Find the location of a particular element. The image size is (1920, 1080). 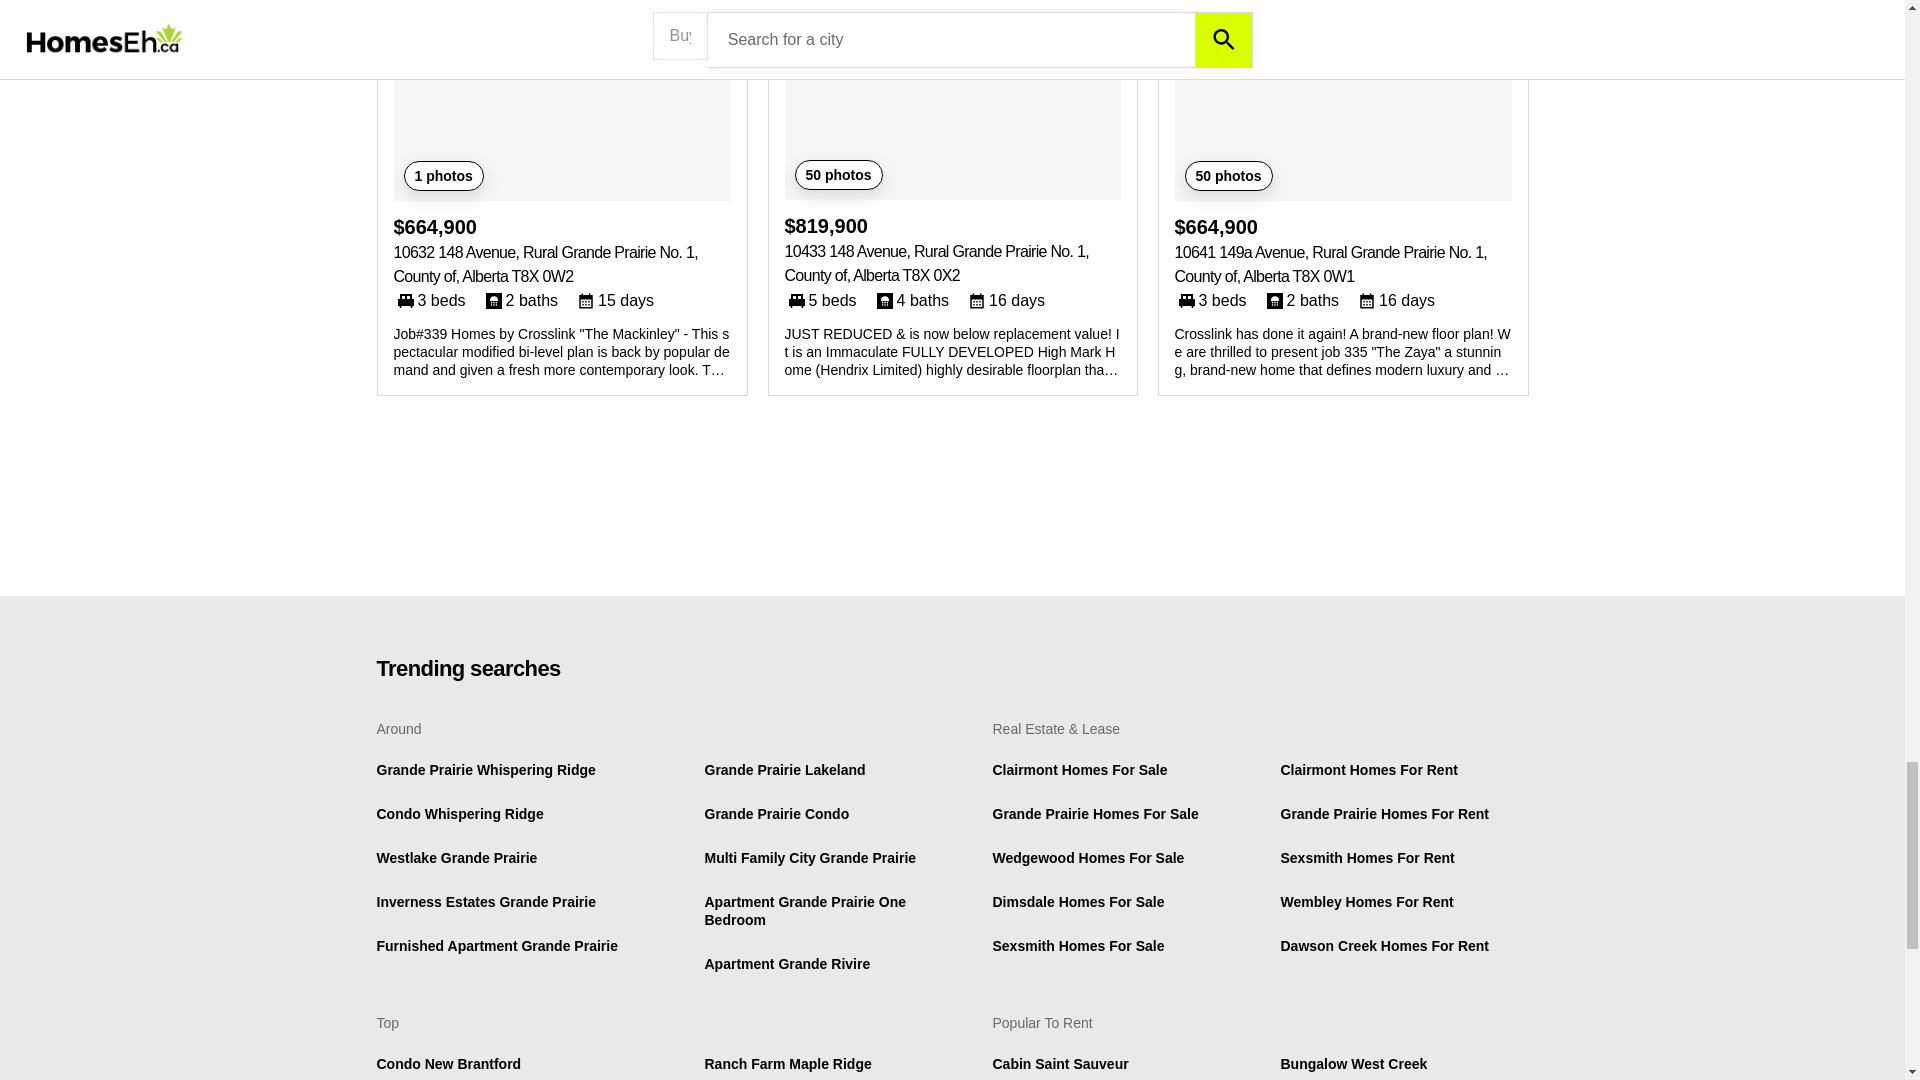

Grande Prairie Condo is located at coordinates (776, 813).